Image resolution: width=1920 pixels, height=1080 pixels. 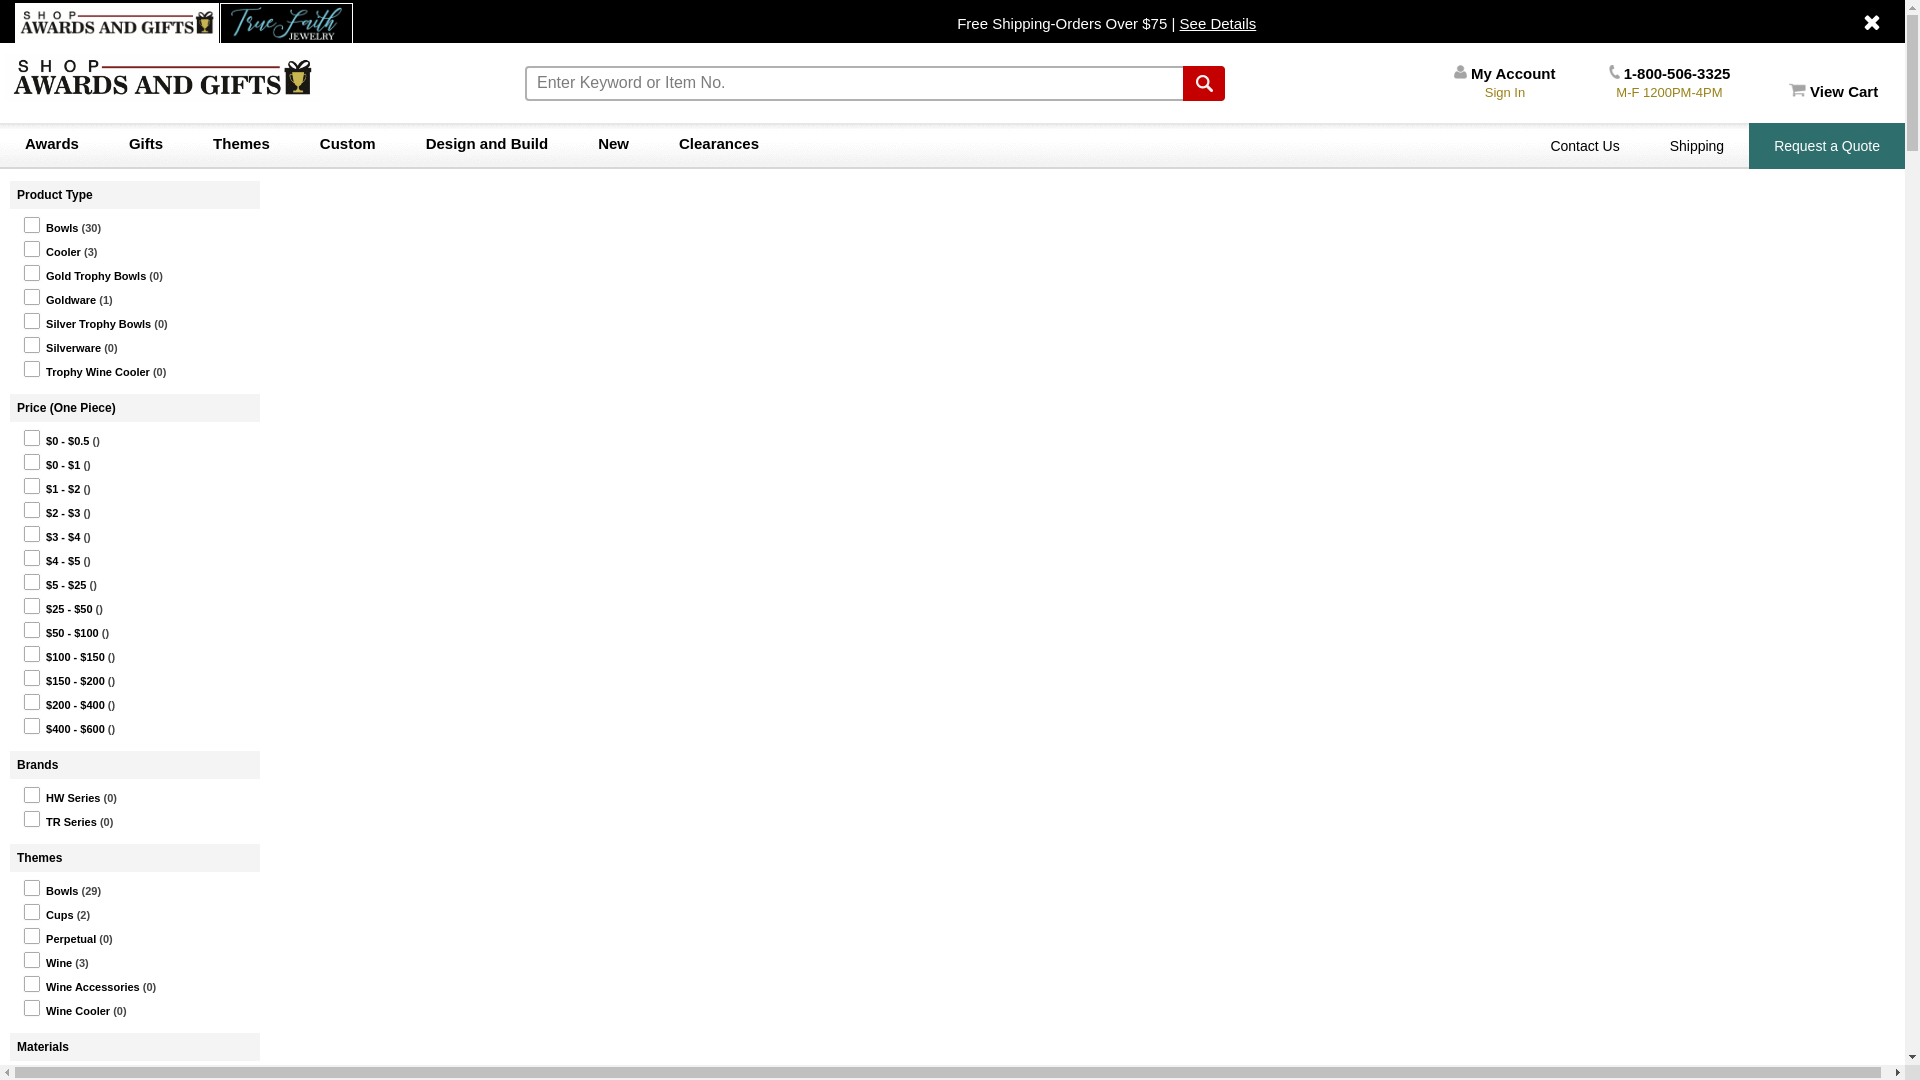 I want to click on cooler, so click(x=30, y=249).